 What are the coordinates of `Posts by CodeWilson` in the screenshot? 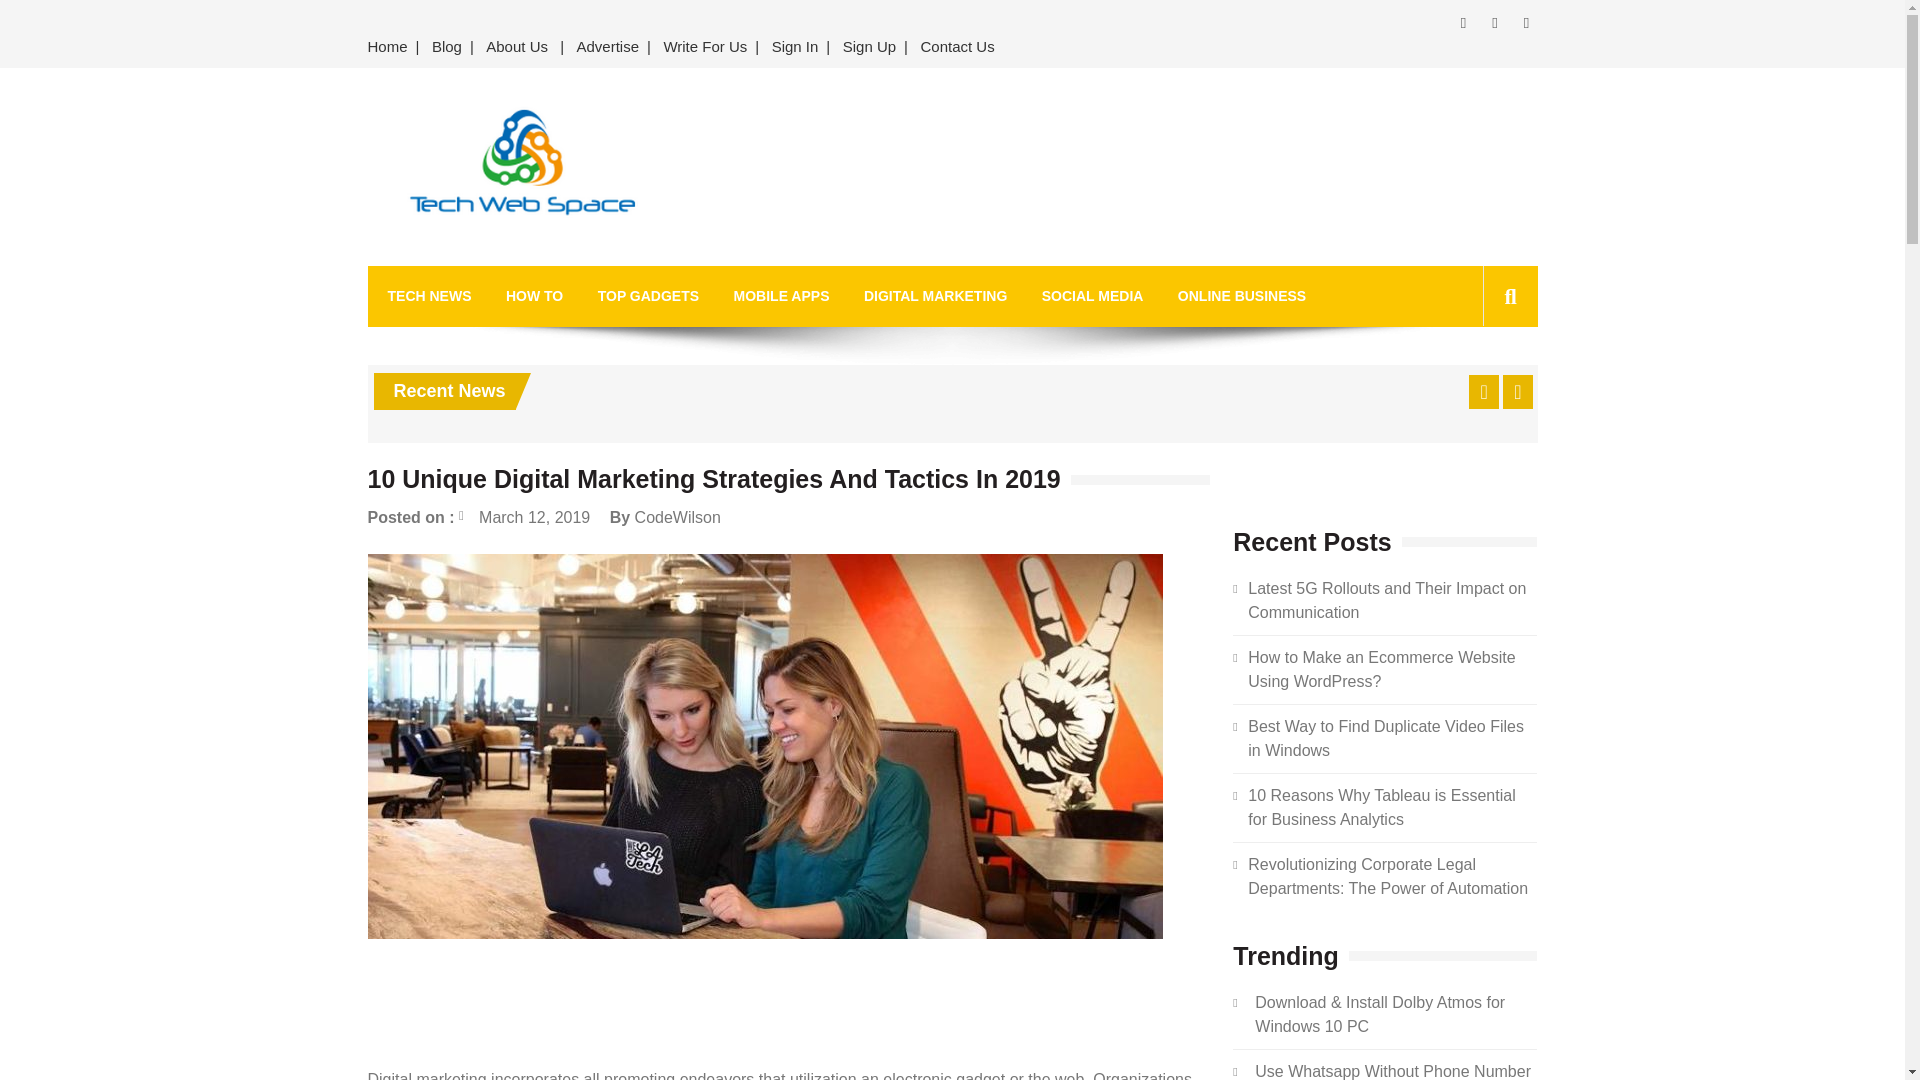 It's located at (678, 516).